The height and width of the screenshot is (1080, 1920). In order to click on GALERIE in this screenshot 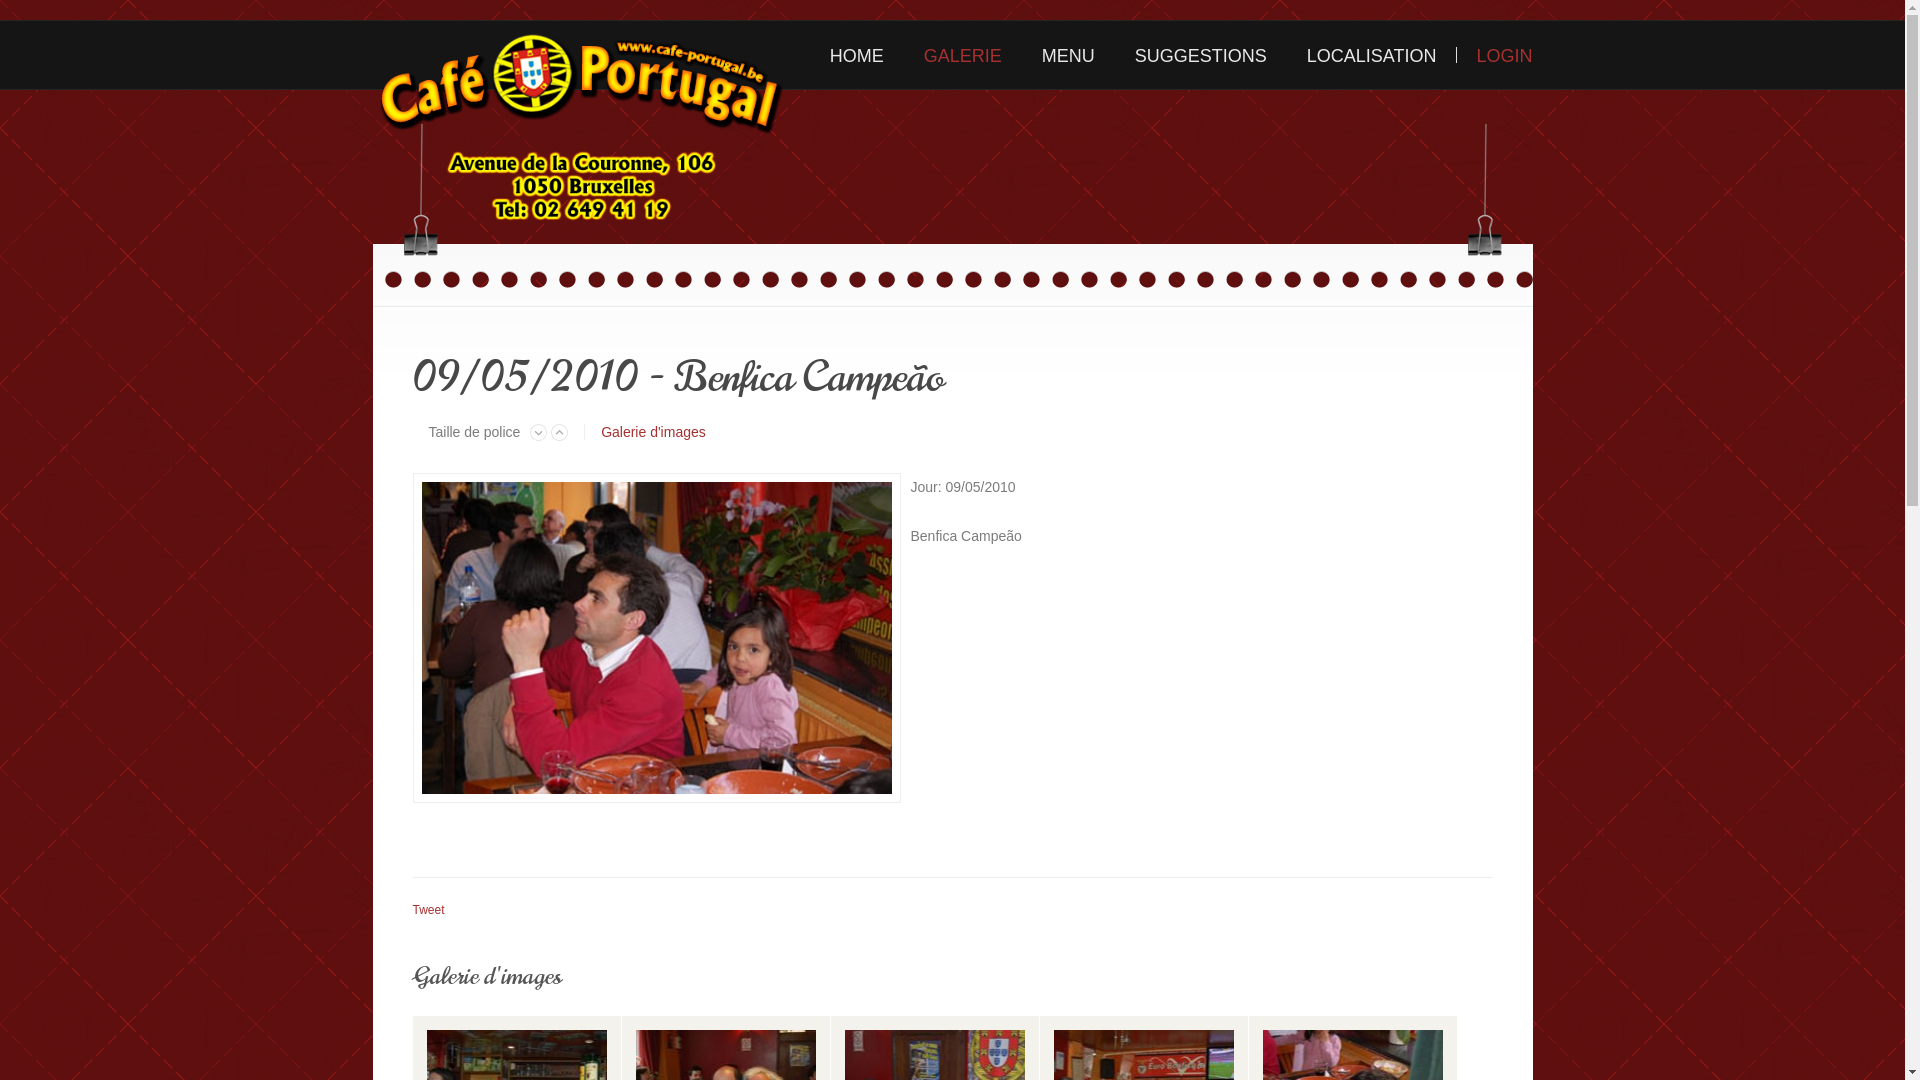, I will do `click(963, 55)`.